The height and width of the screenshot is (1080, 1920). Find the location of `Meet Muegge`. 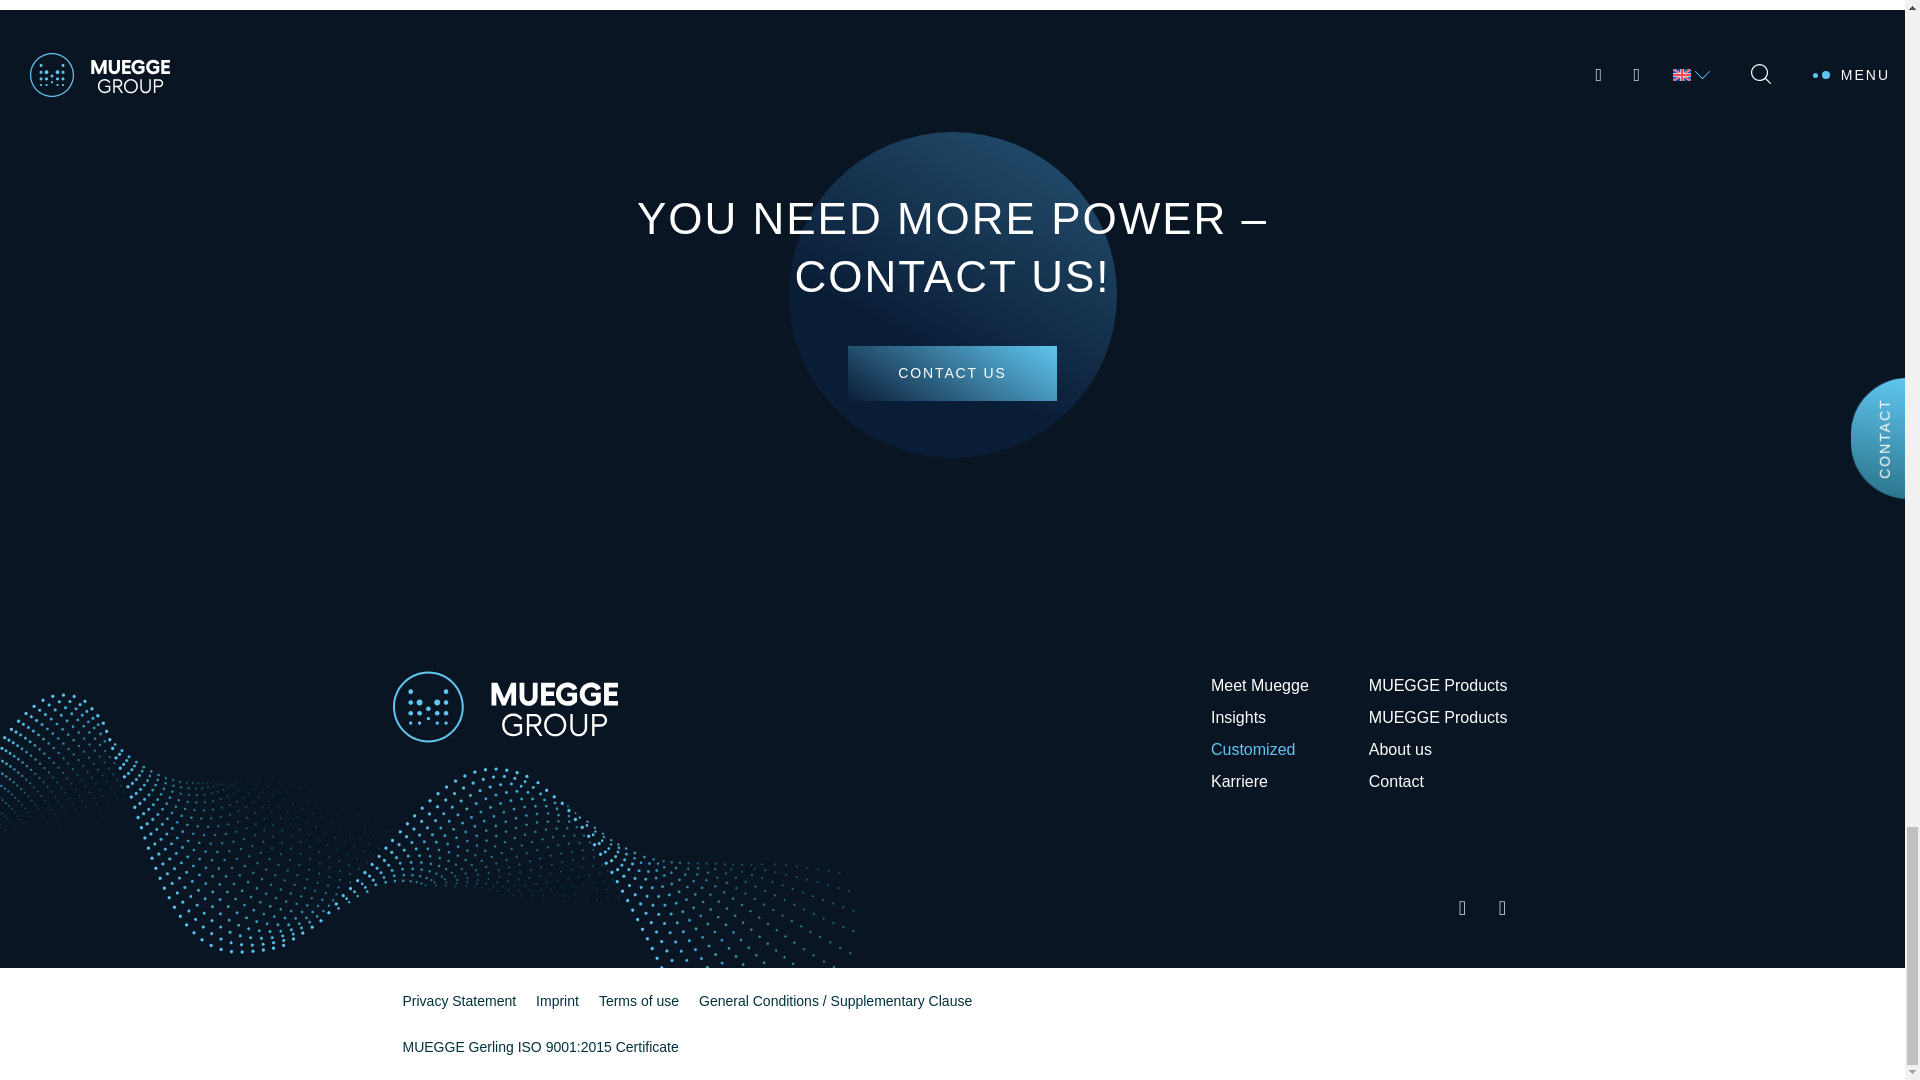

Meet Muegge is located at coordinates (1259, 686).